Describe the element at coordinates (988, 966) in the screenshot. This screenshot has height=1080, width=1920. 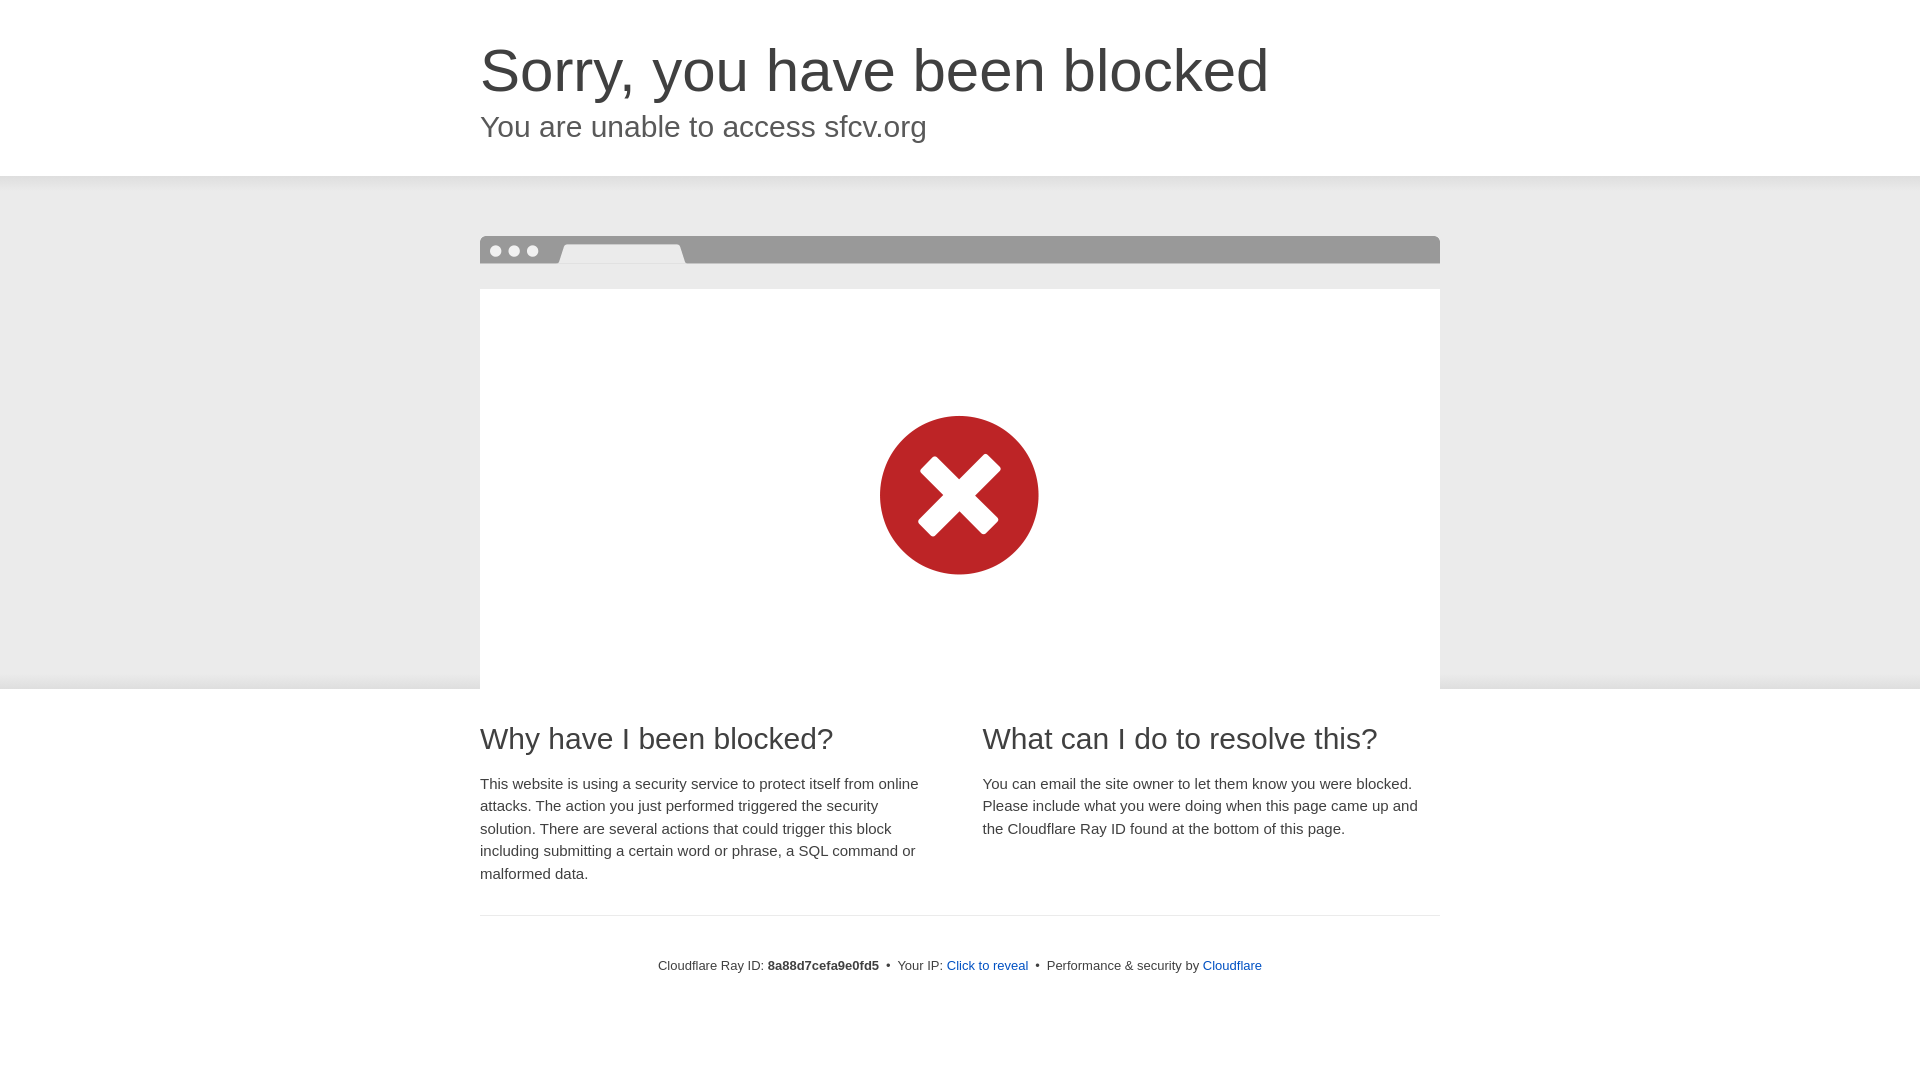
I see `Click to reveal` at that location.